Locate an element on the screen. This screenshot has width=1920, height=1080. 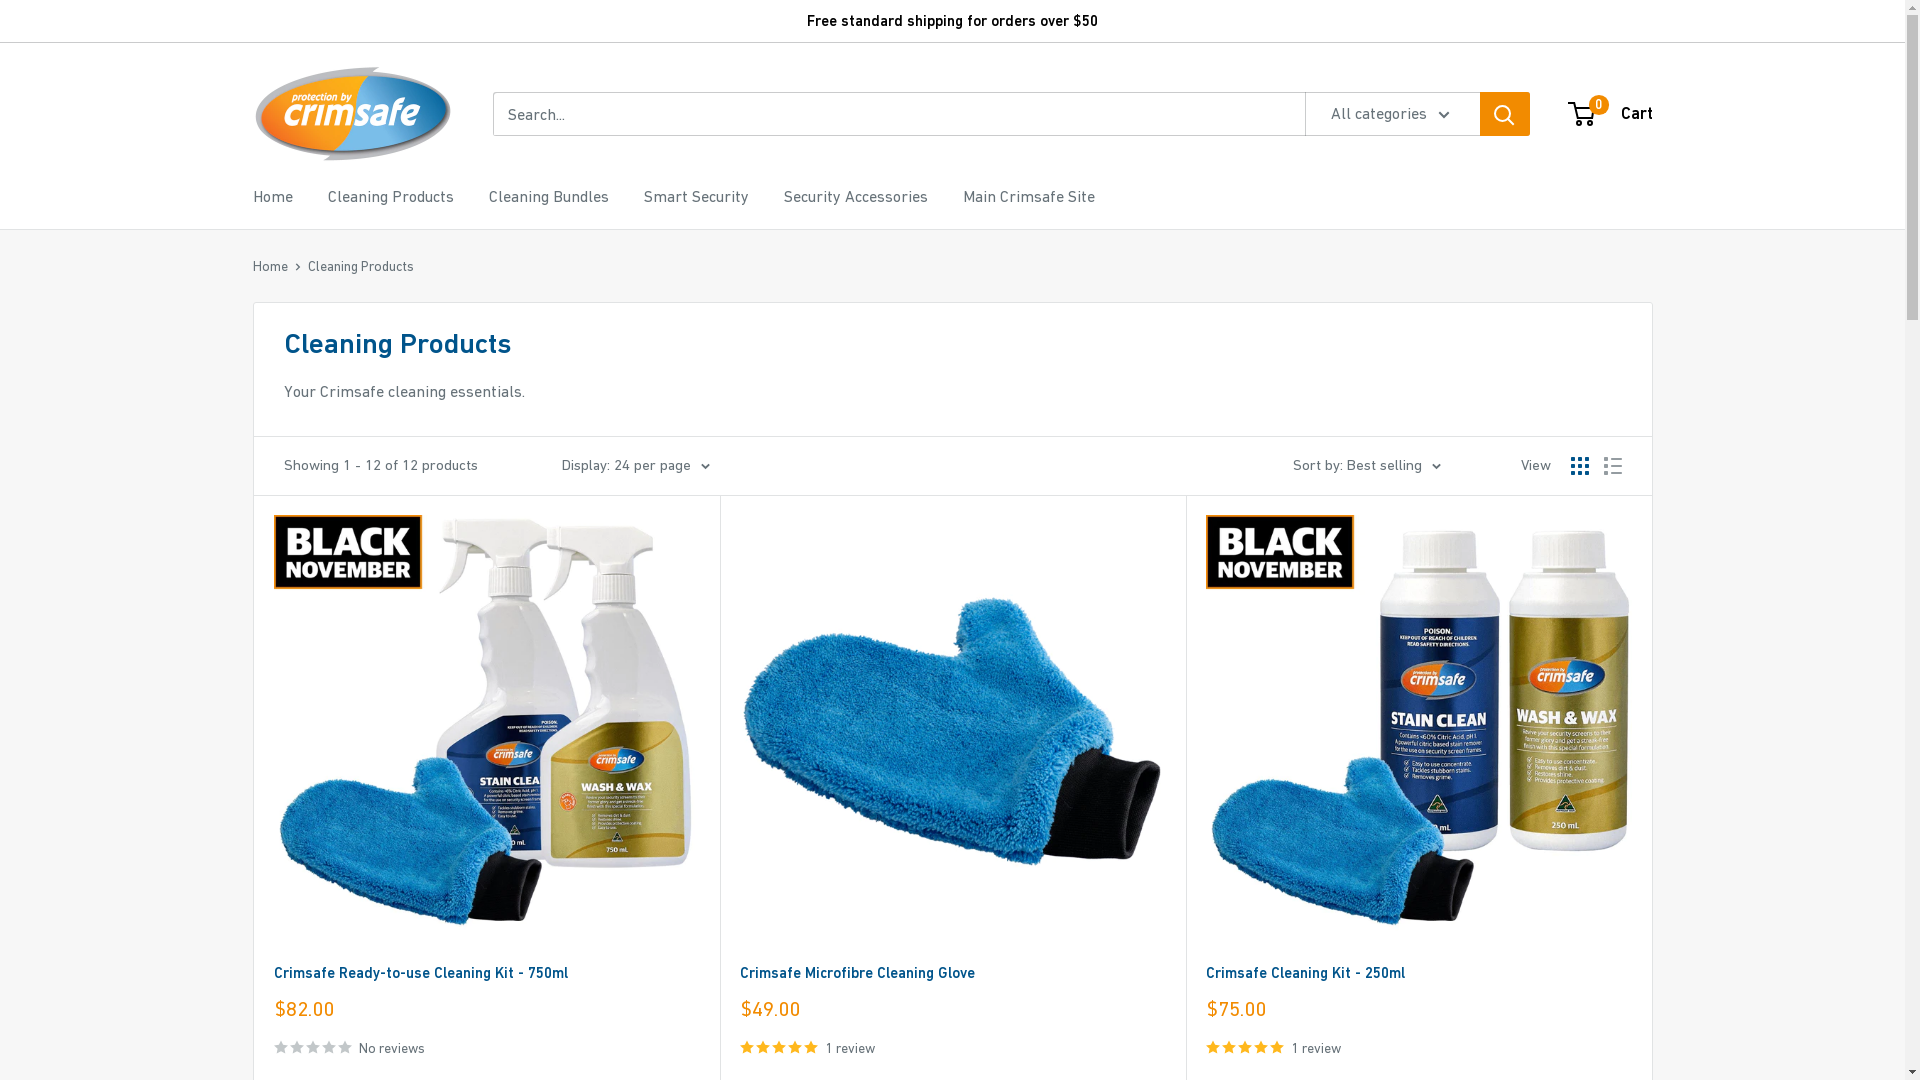
Crimsafe Cleaning Kit - 250ml is located at coordinates (1419, 972).